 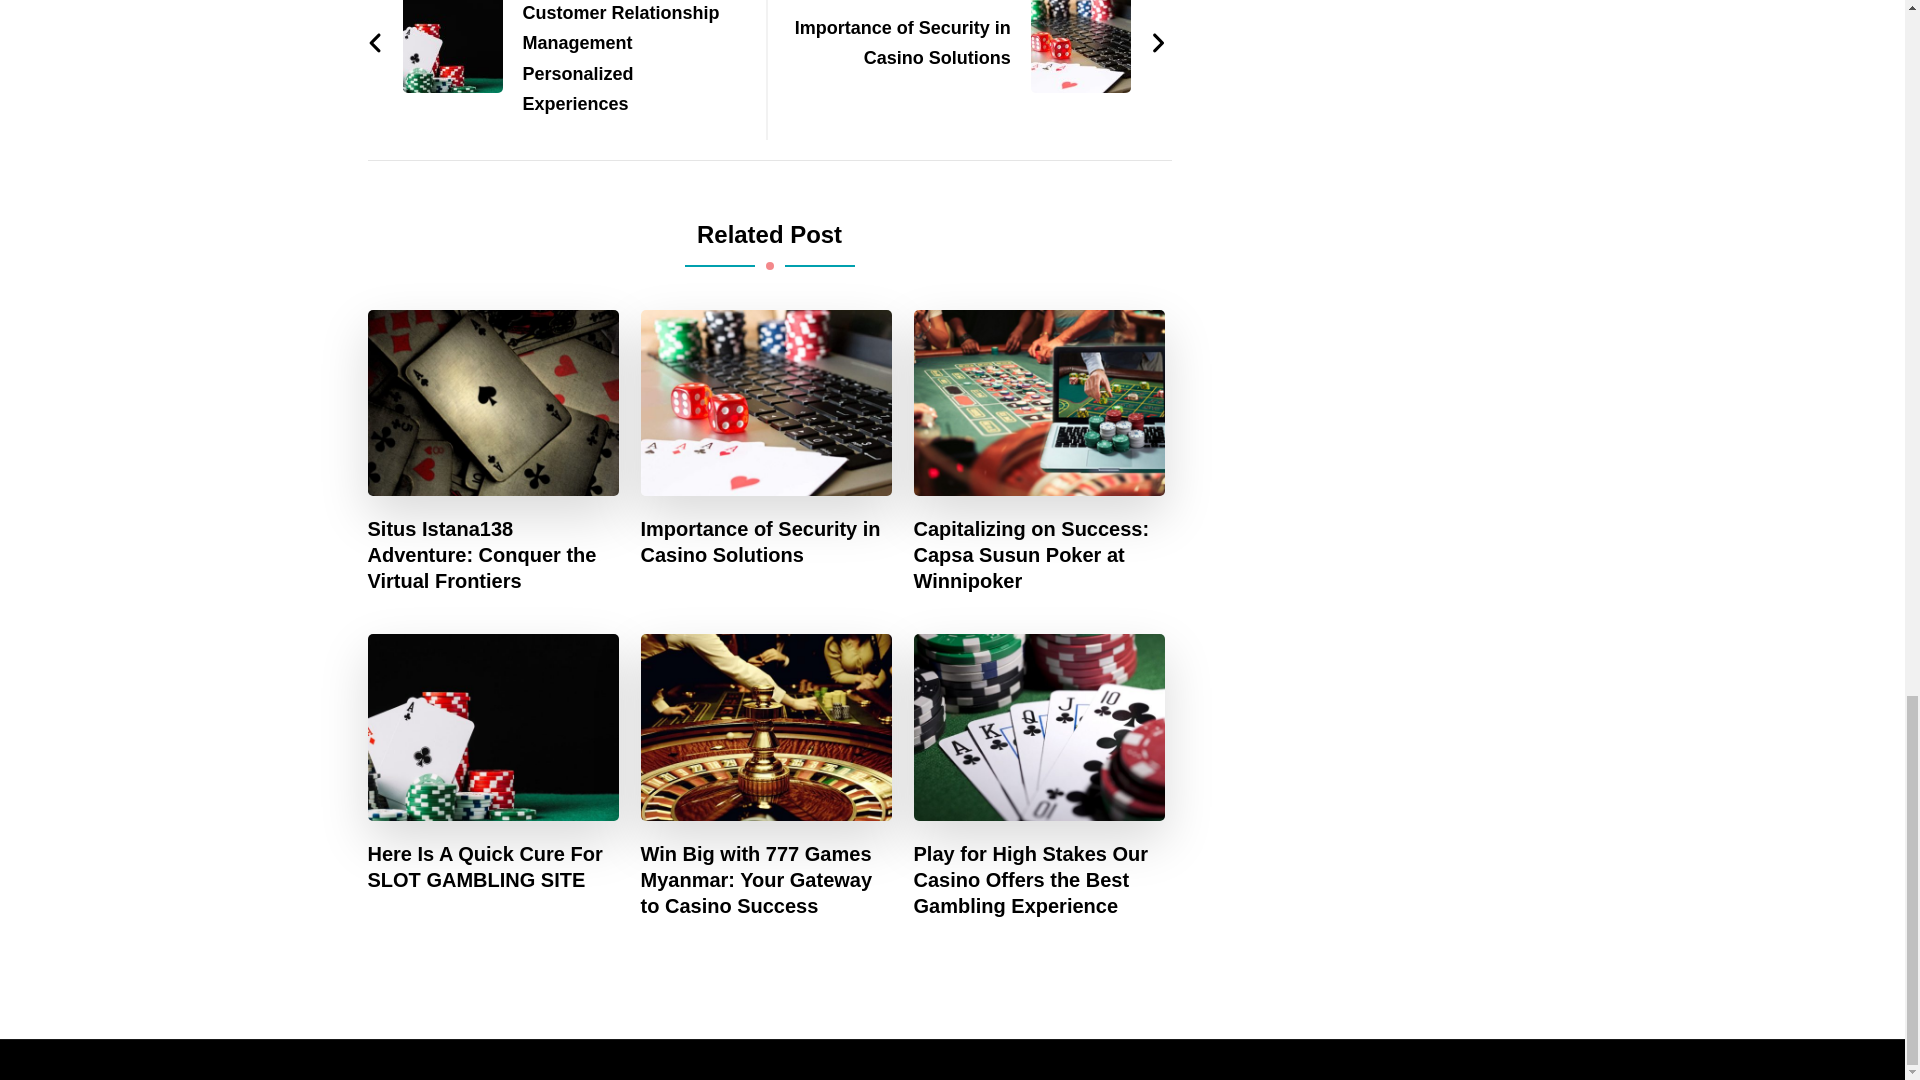 I want to click on Importance of Security in Casino Solutions, so click(x=977, y=43).